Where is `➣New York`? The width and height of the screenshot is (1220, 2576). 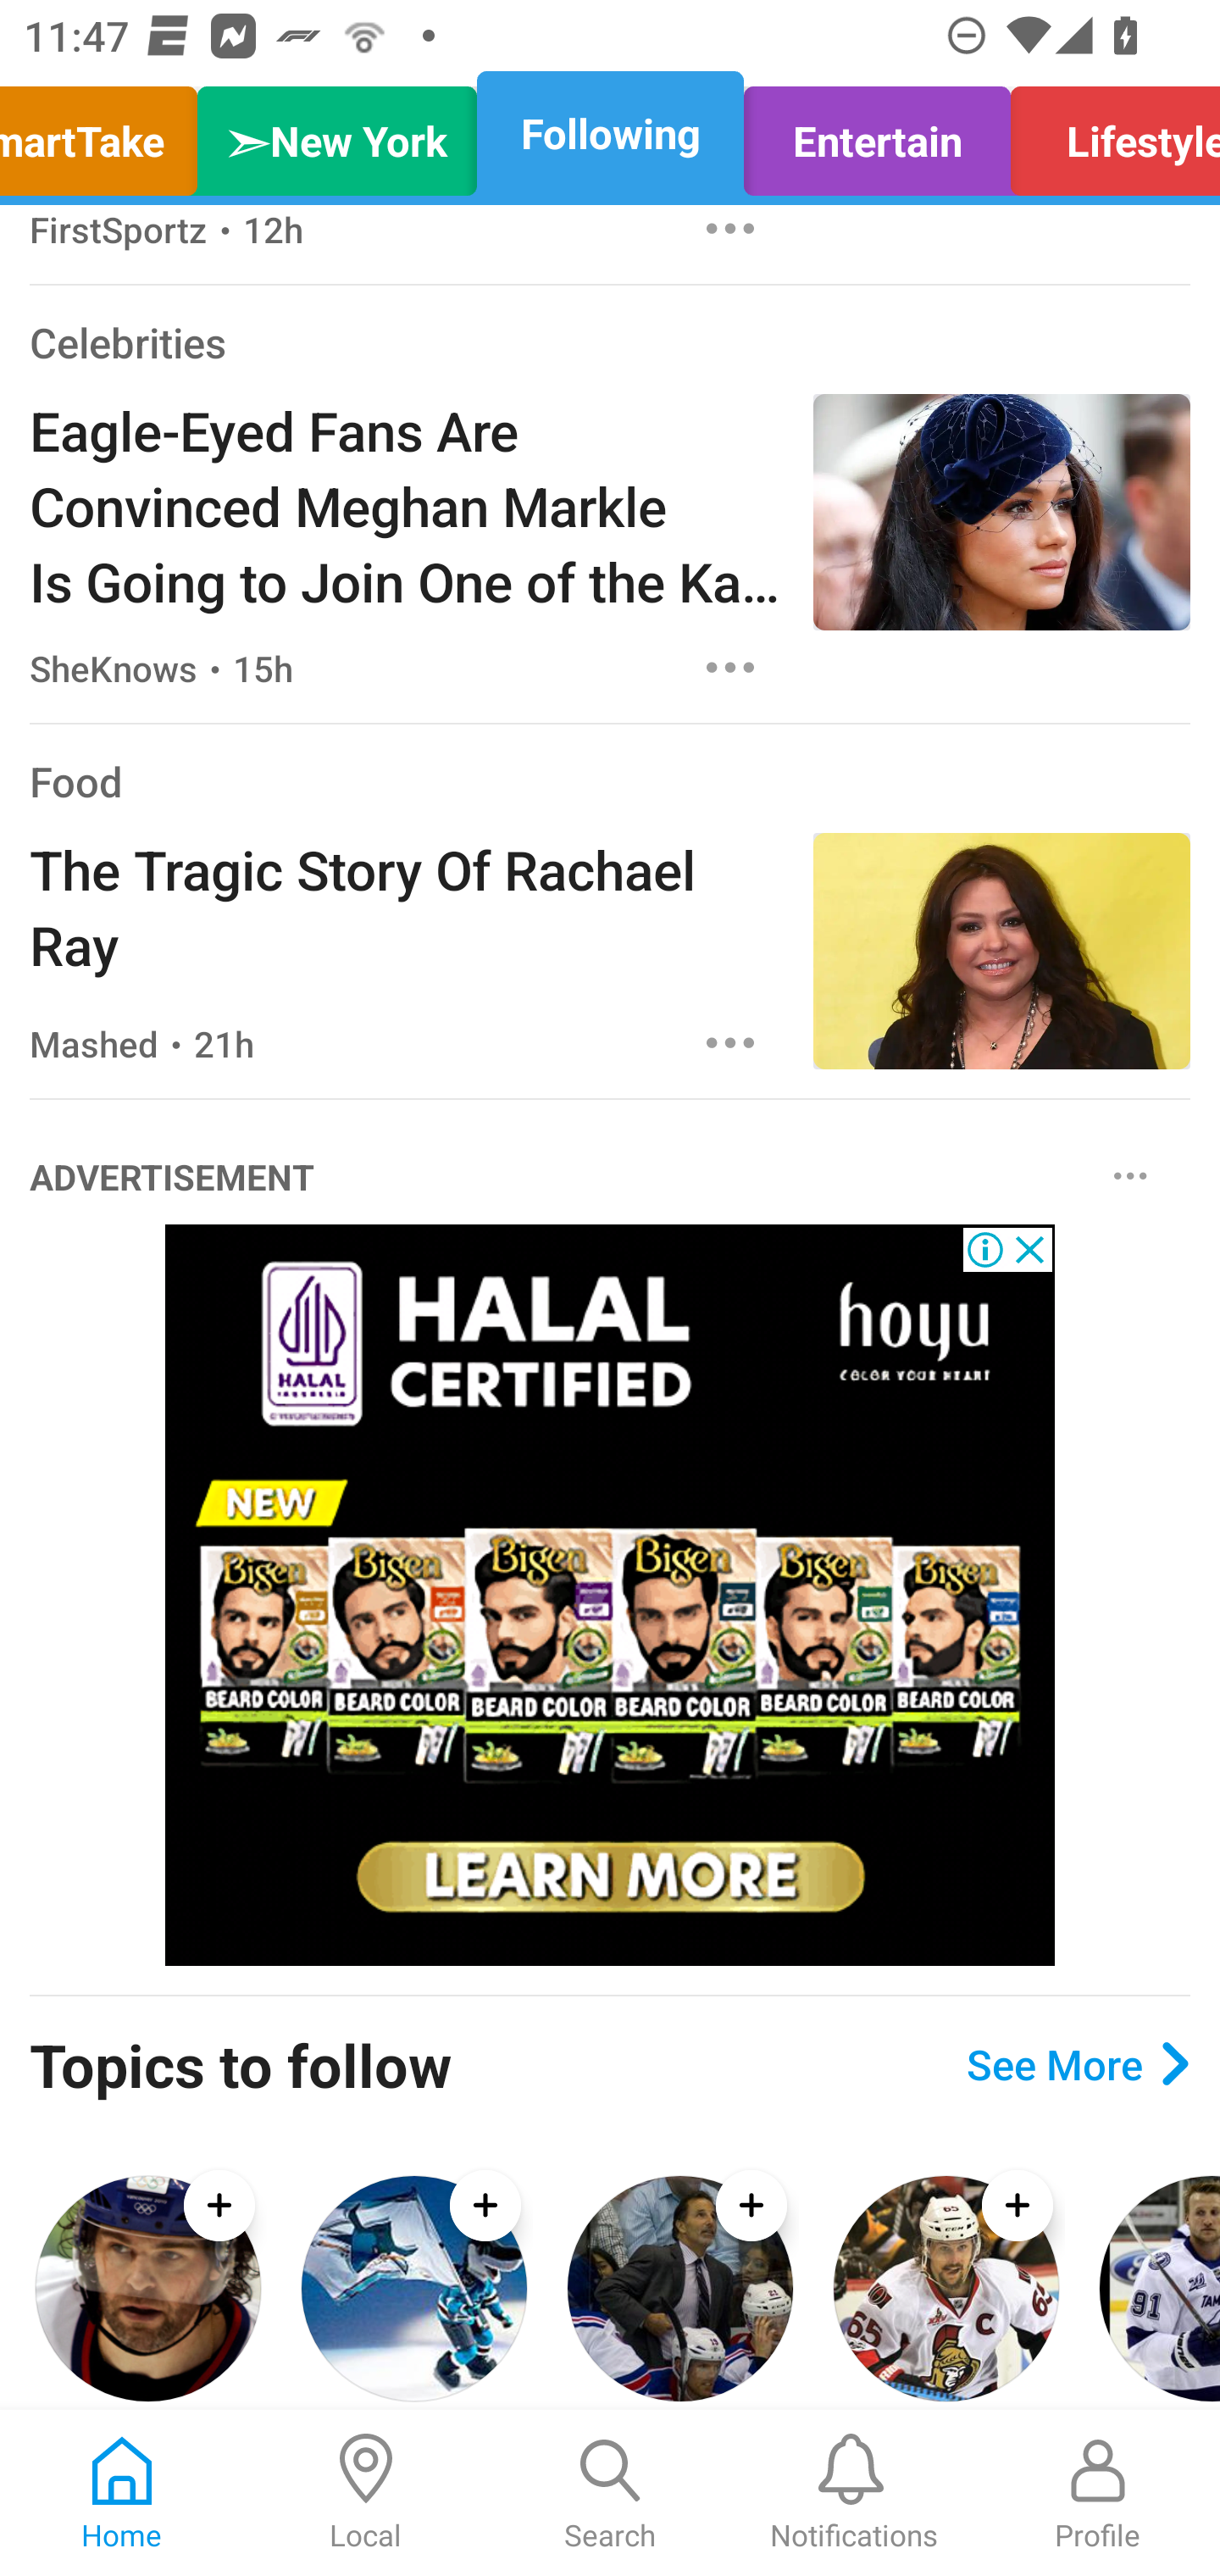
➣New York is located at coordinates (337, 134).